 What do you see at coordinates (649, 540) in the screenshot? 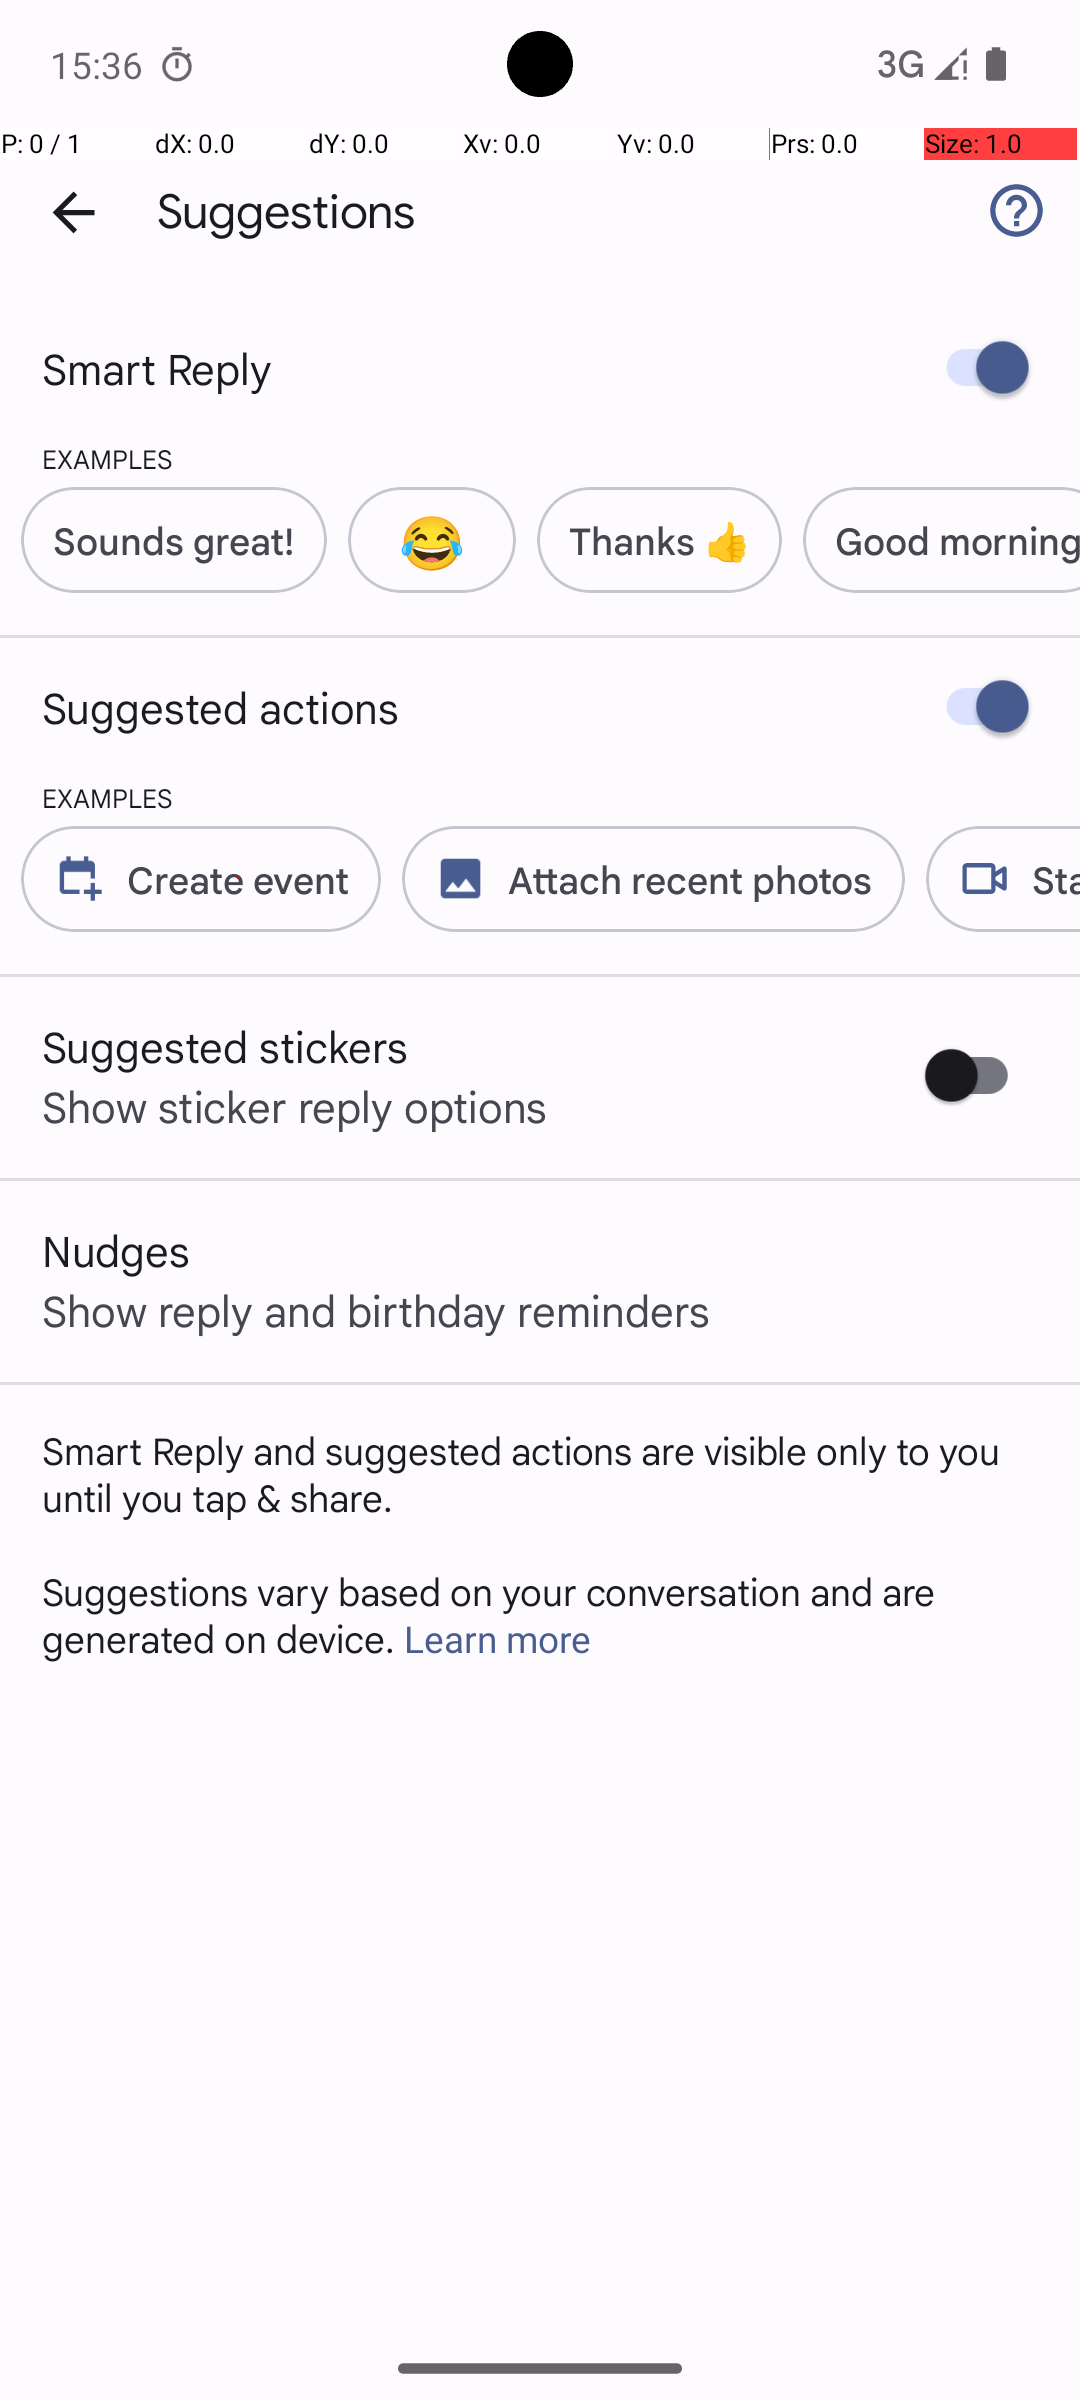
I see `Suggested reply: Thanks 👍` at bounding box center [649, 540].